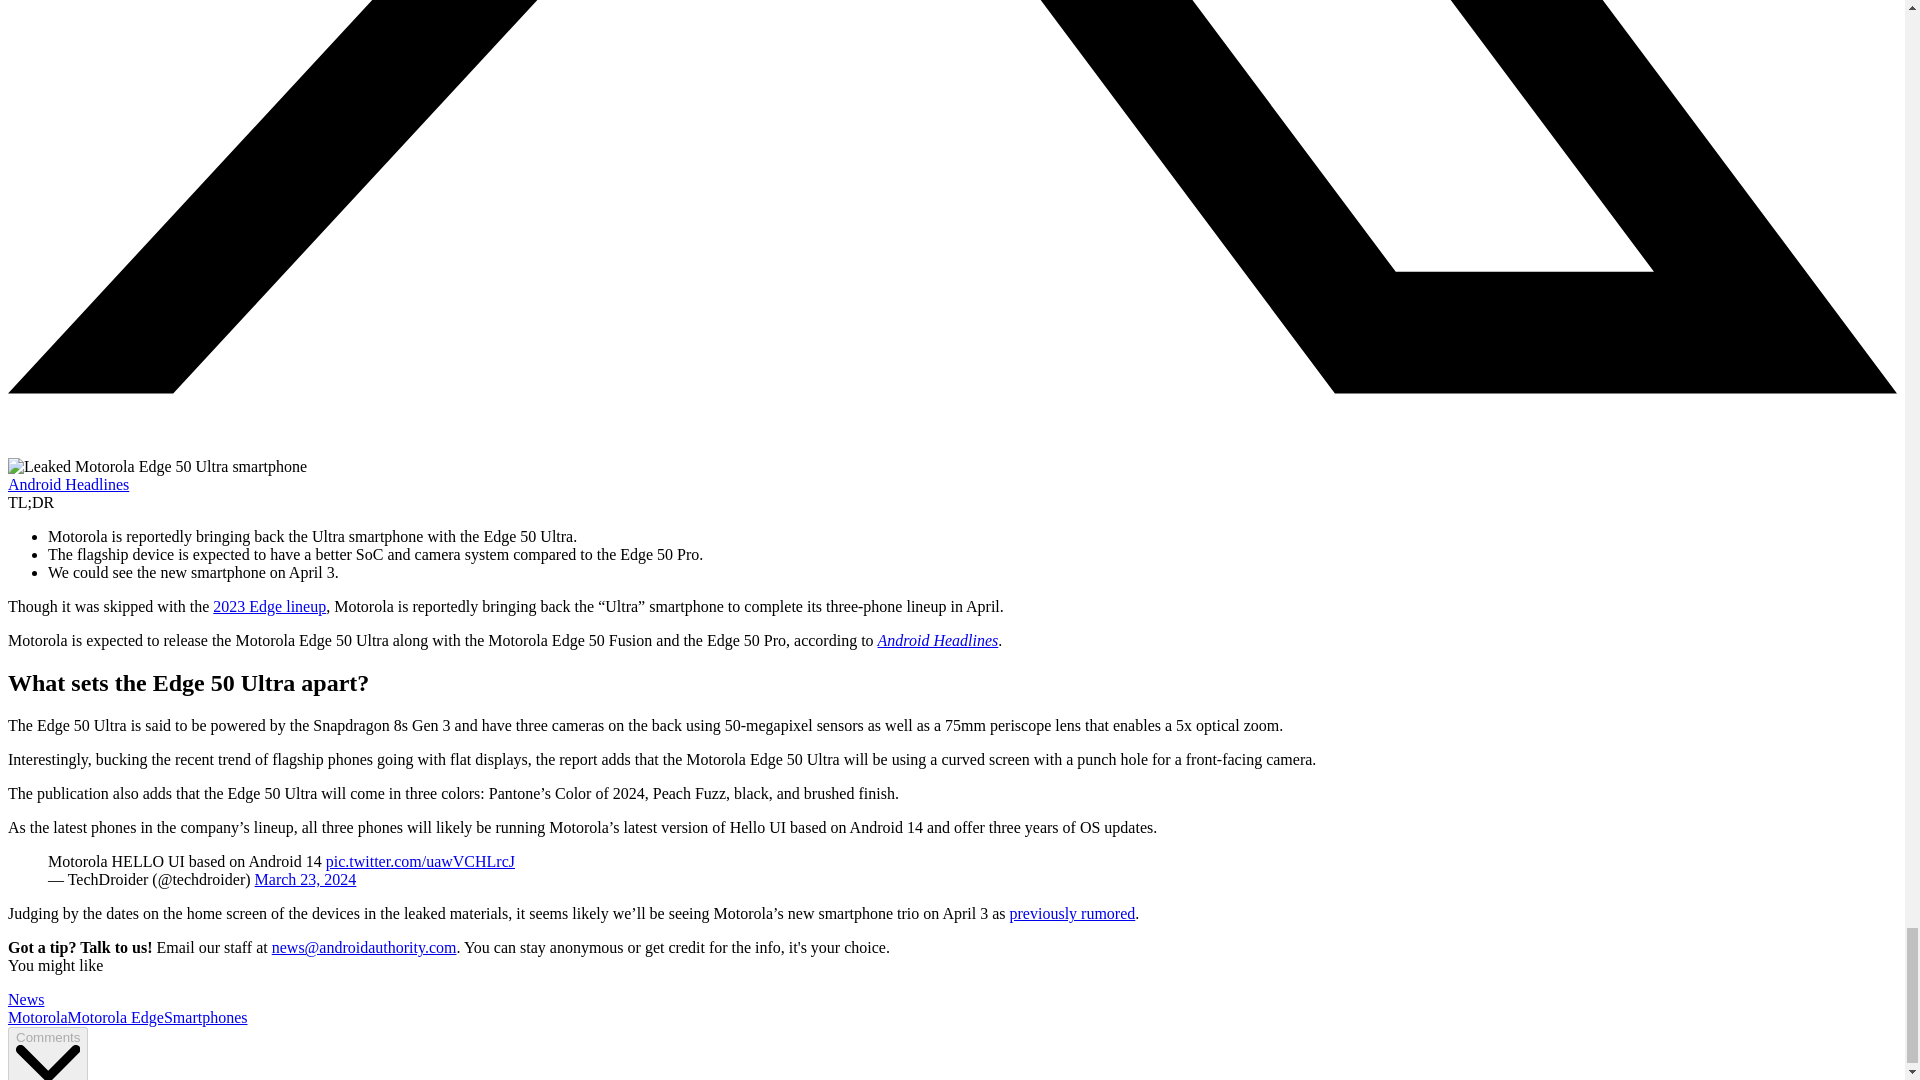 Image resolution: width=1920 pixels, height=1080 pixels. I want to click on Motorola, so click(37, 1017).